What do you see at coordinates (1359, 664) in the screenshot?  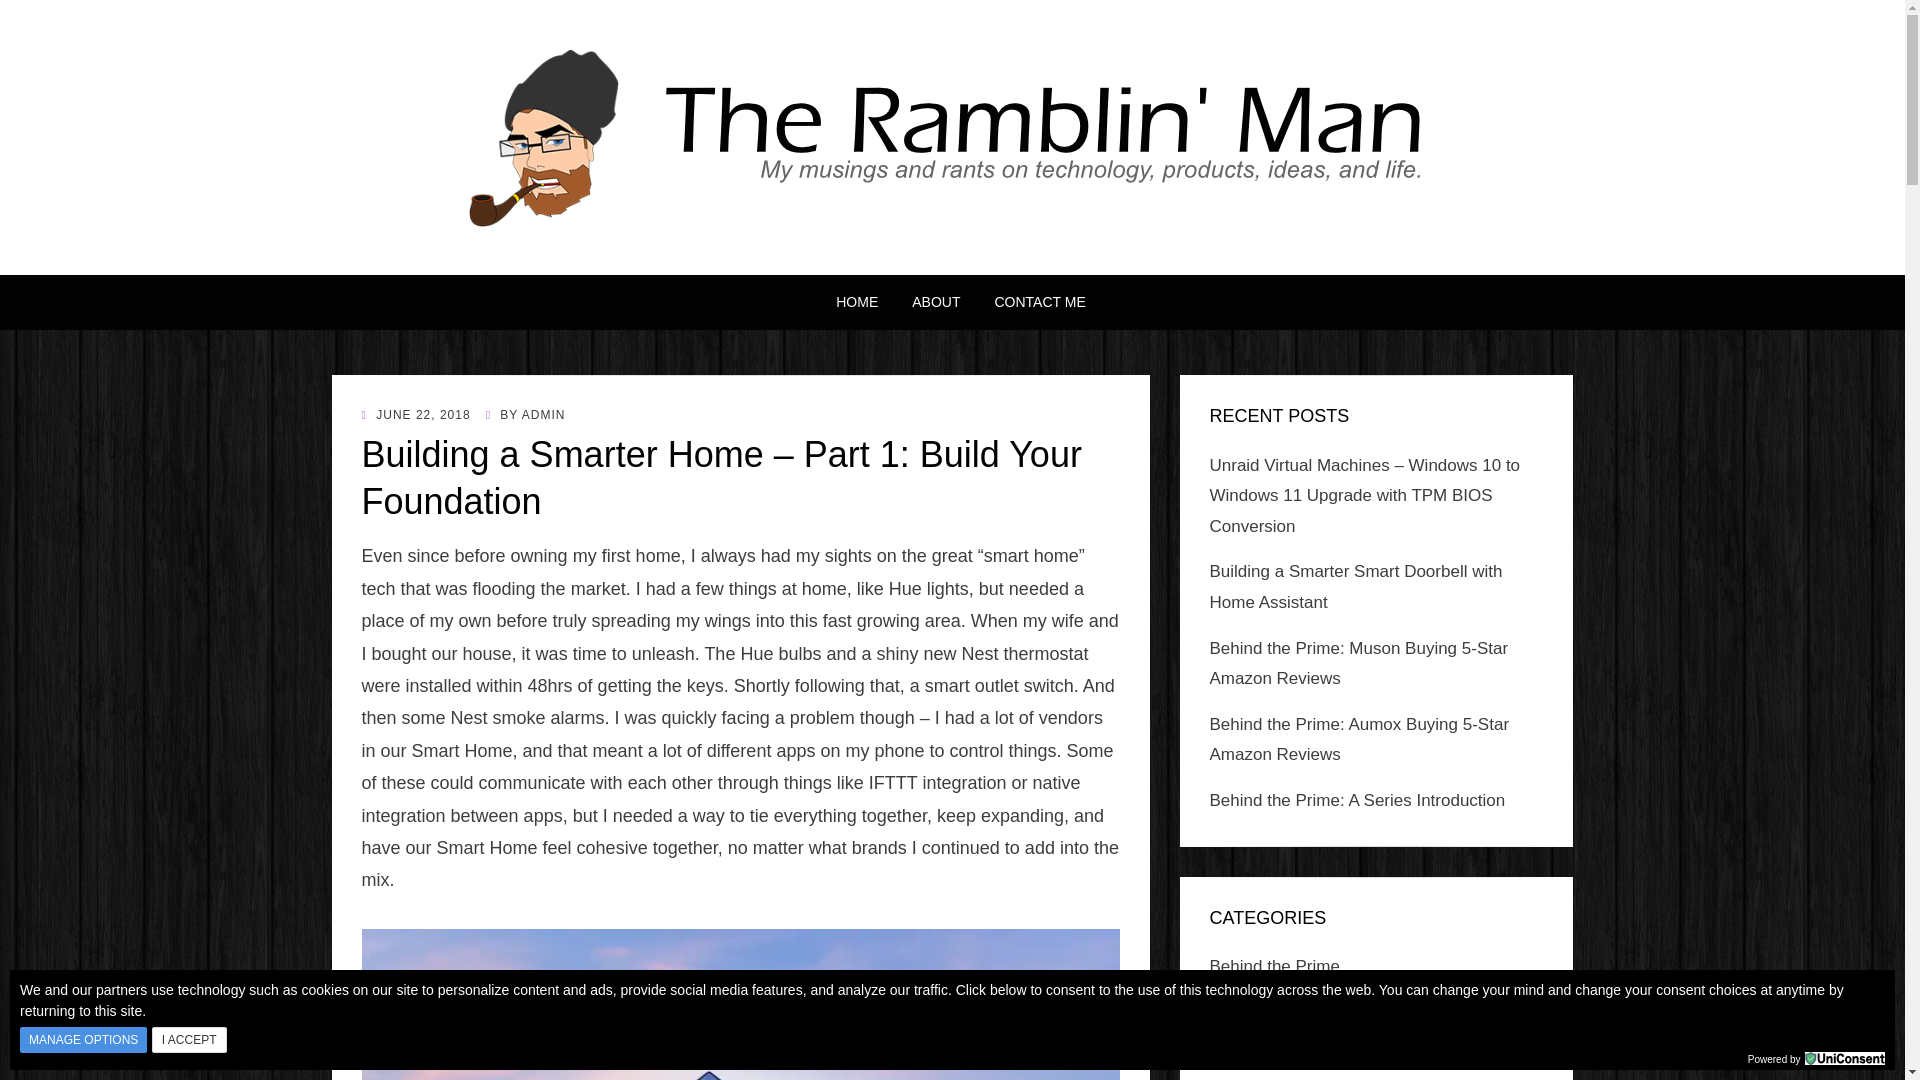 I see `Behind the Prime: Muson Buying 5-Star Amazon Reviews` at bounding box center [1359, 664].